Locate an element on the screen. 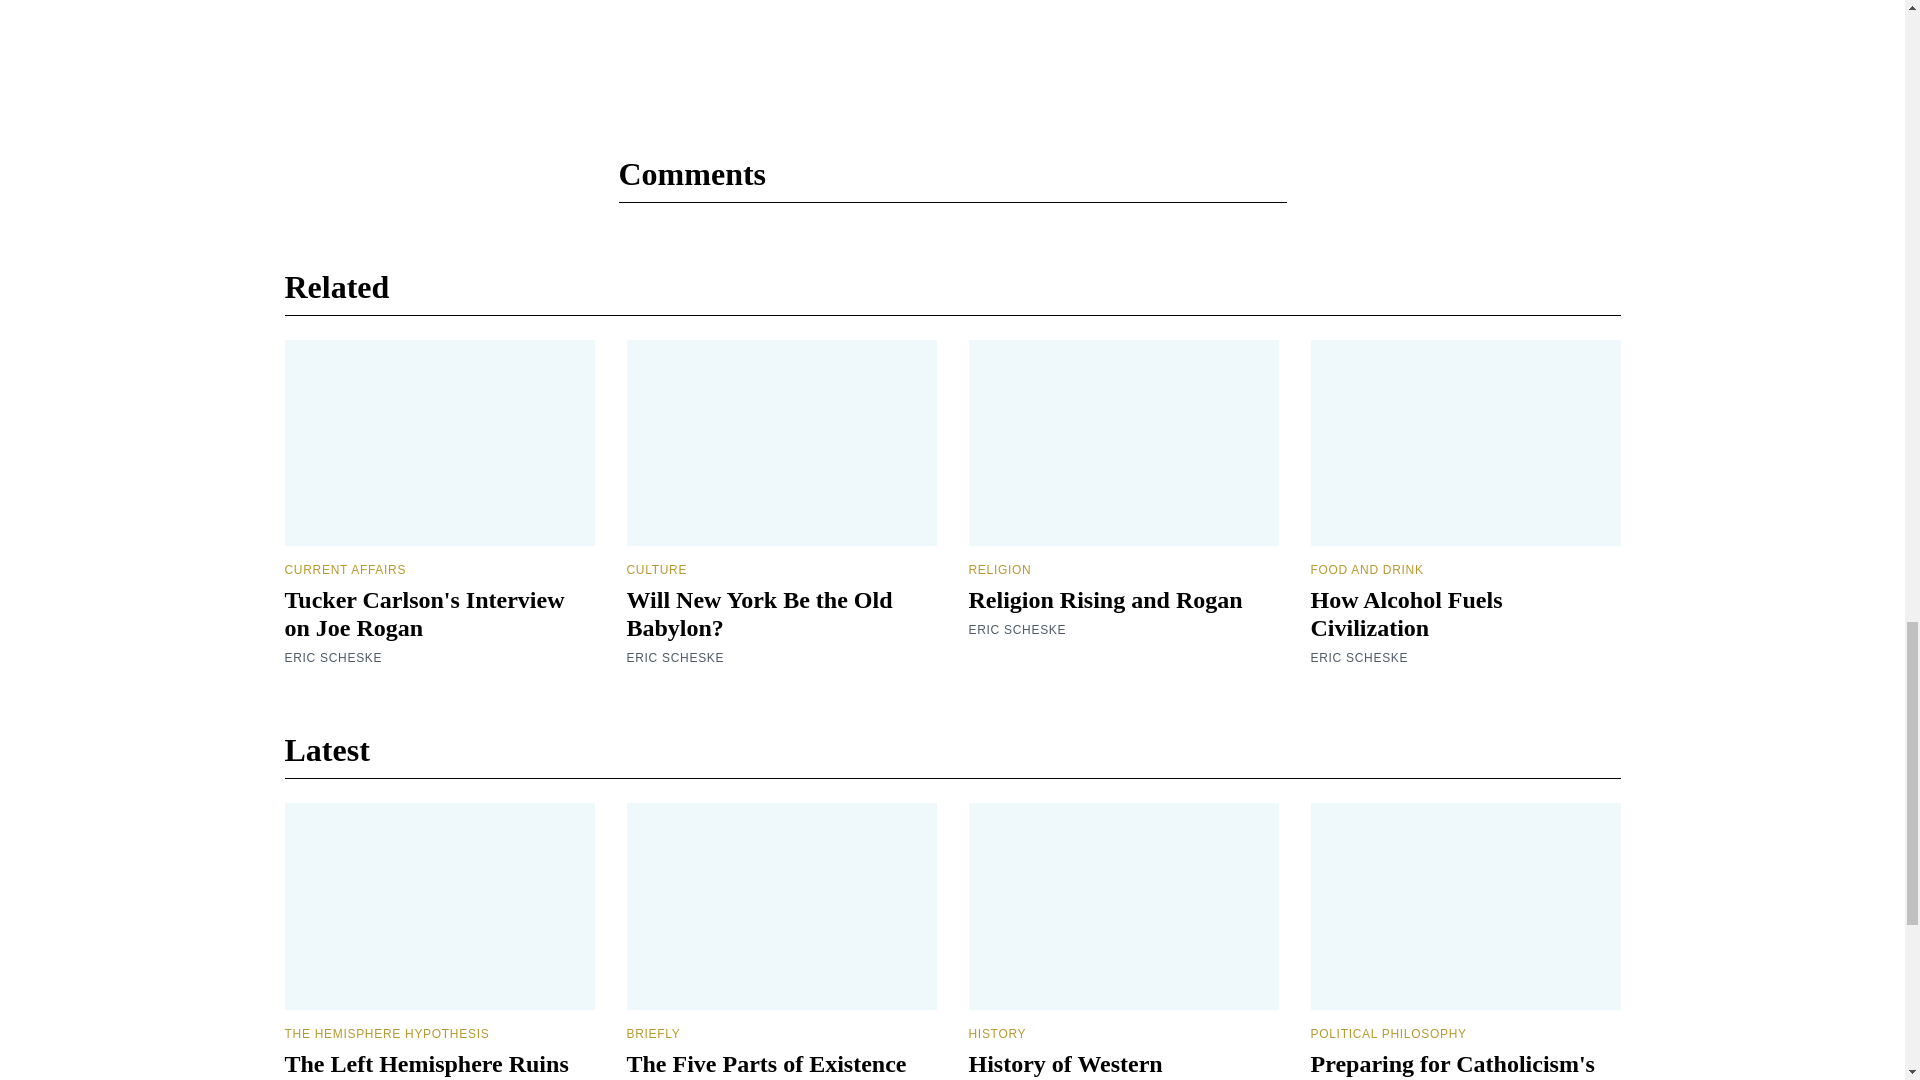 The width and height of the screenshot is (1920, 1080). Tucker Carlson's Interview on Joe Rogan is located at coordinates (424, 614).